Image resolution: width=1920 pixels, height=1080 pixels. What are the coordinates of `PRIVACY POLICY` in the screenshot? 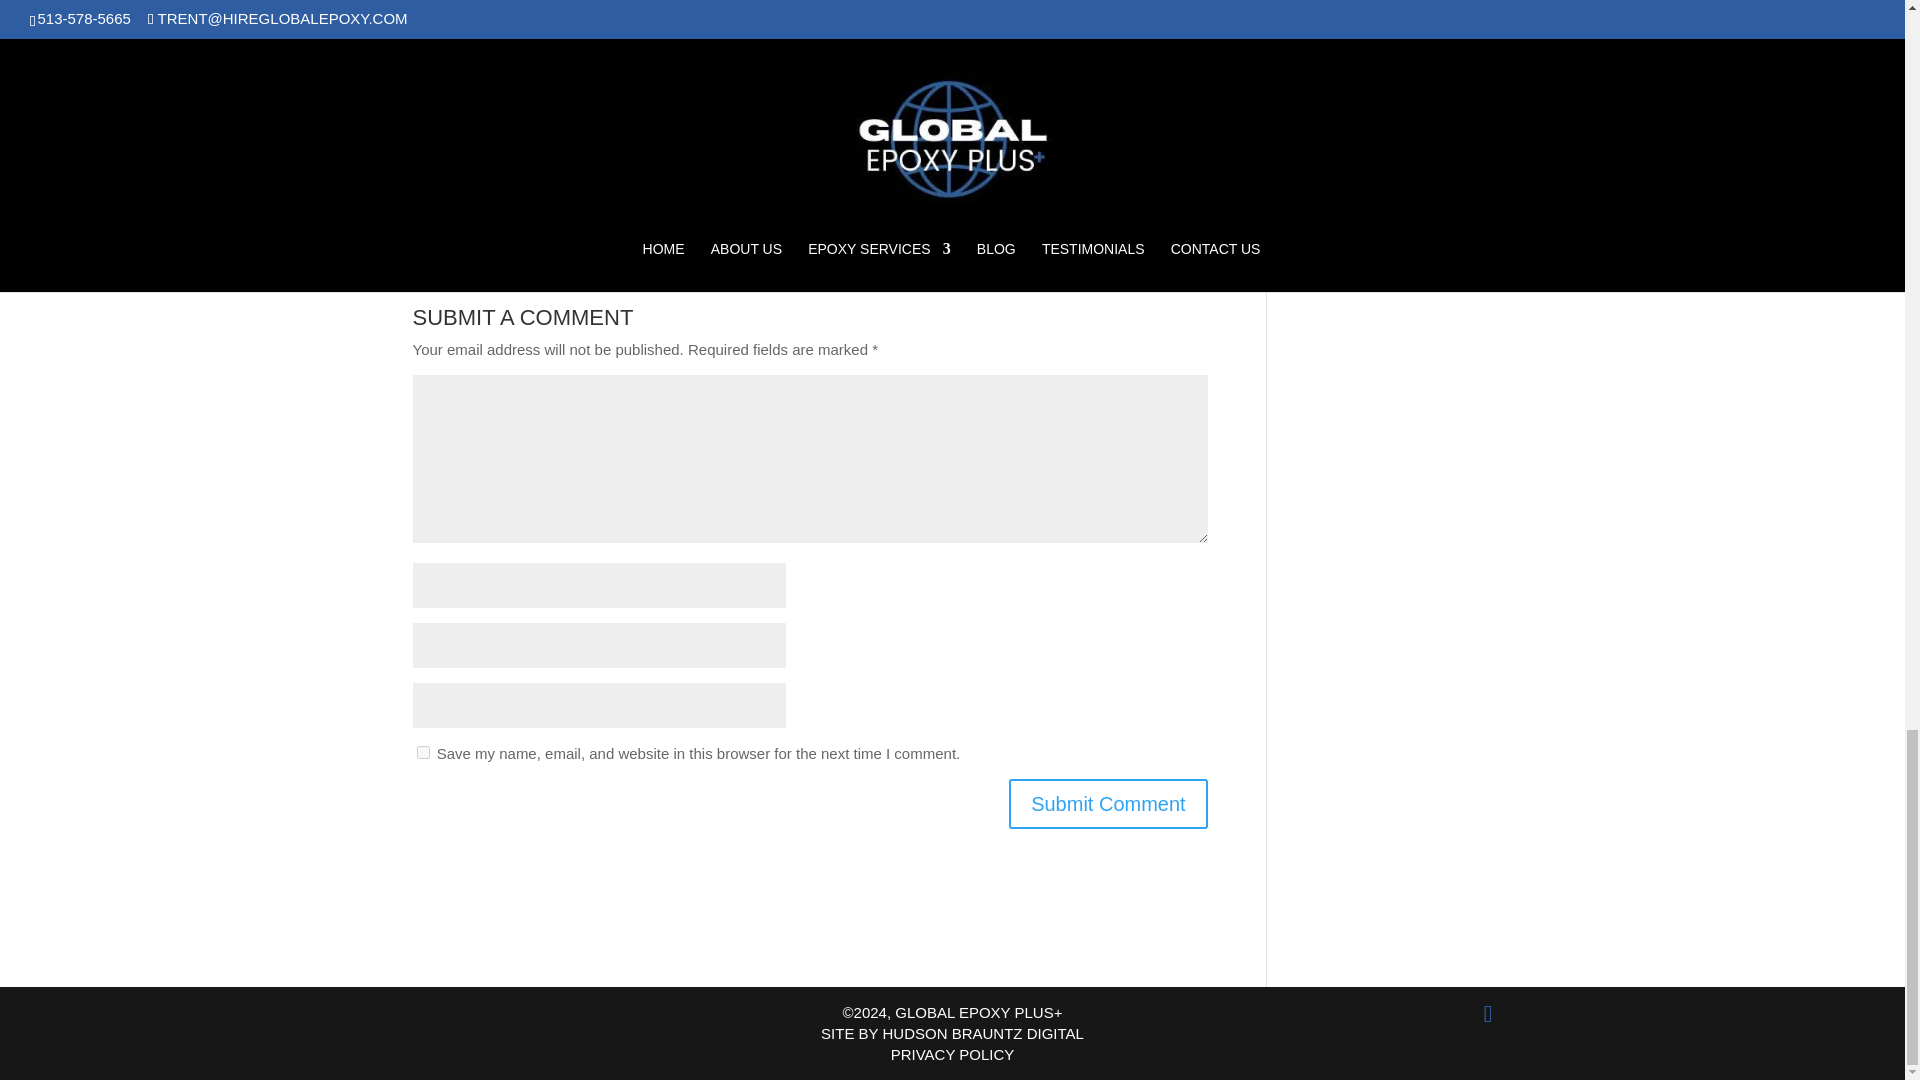 It's located at (952, 1054).